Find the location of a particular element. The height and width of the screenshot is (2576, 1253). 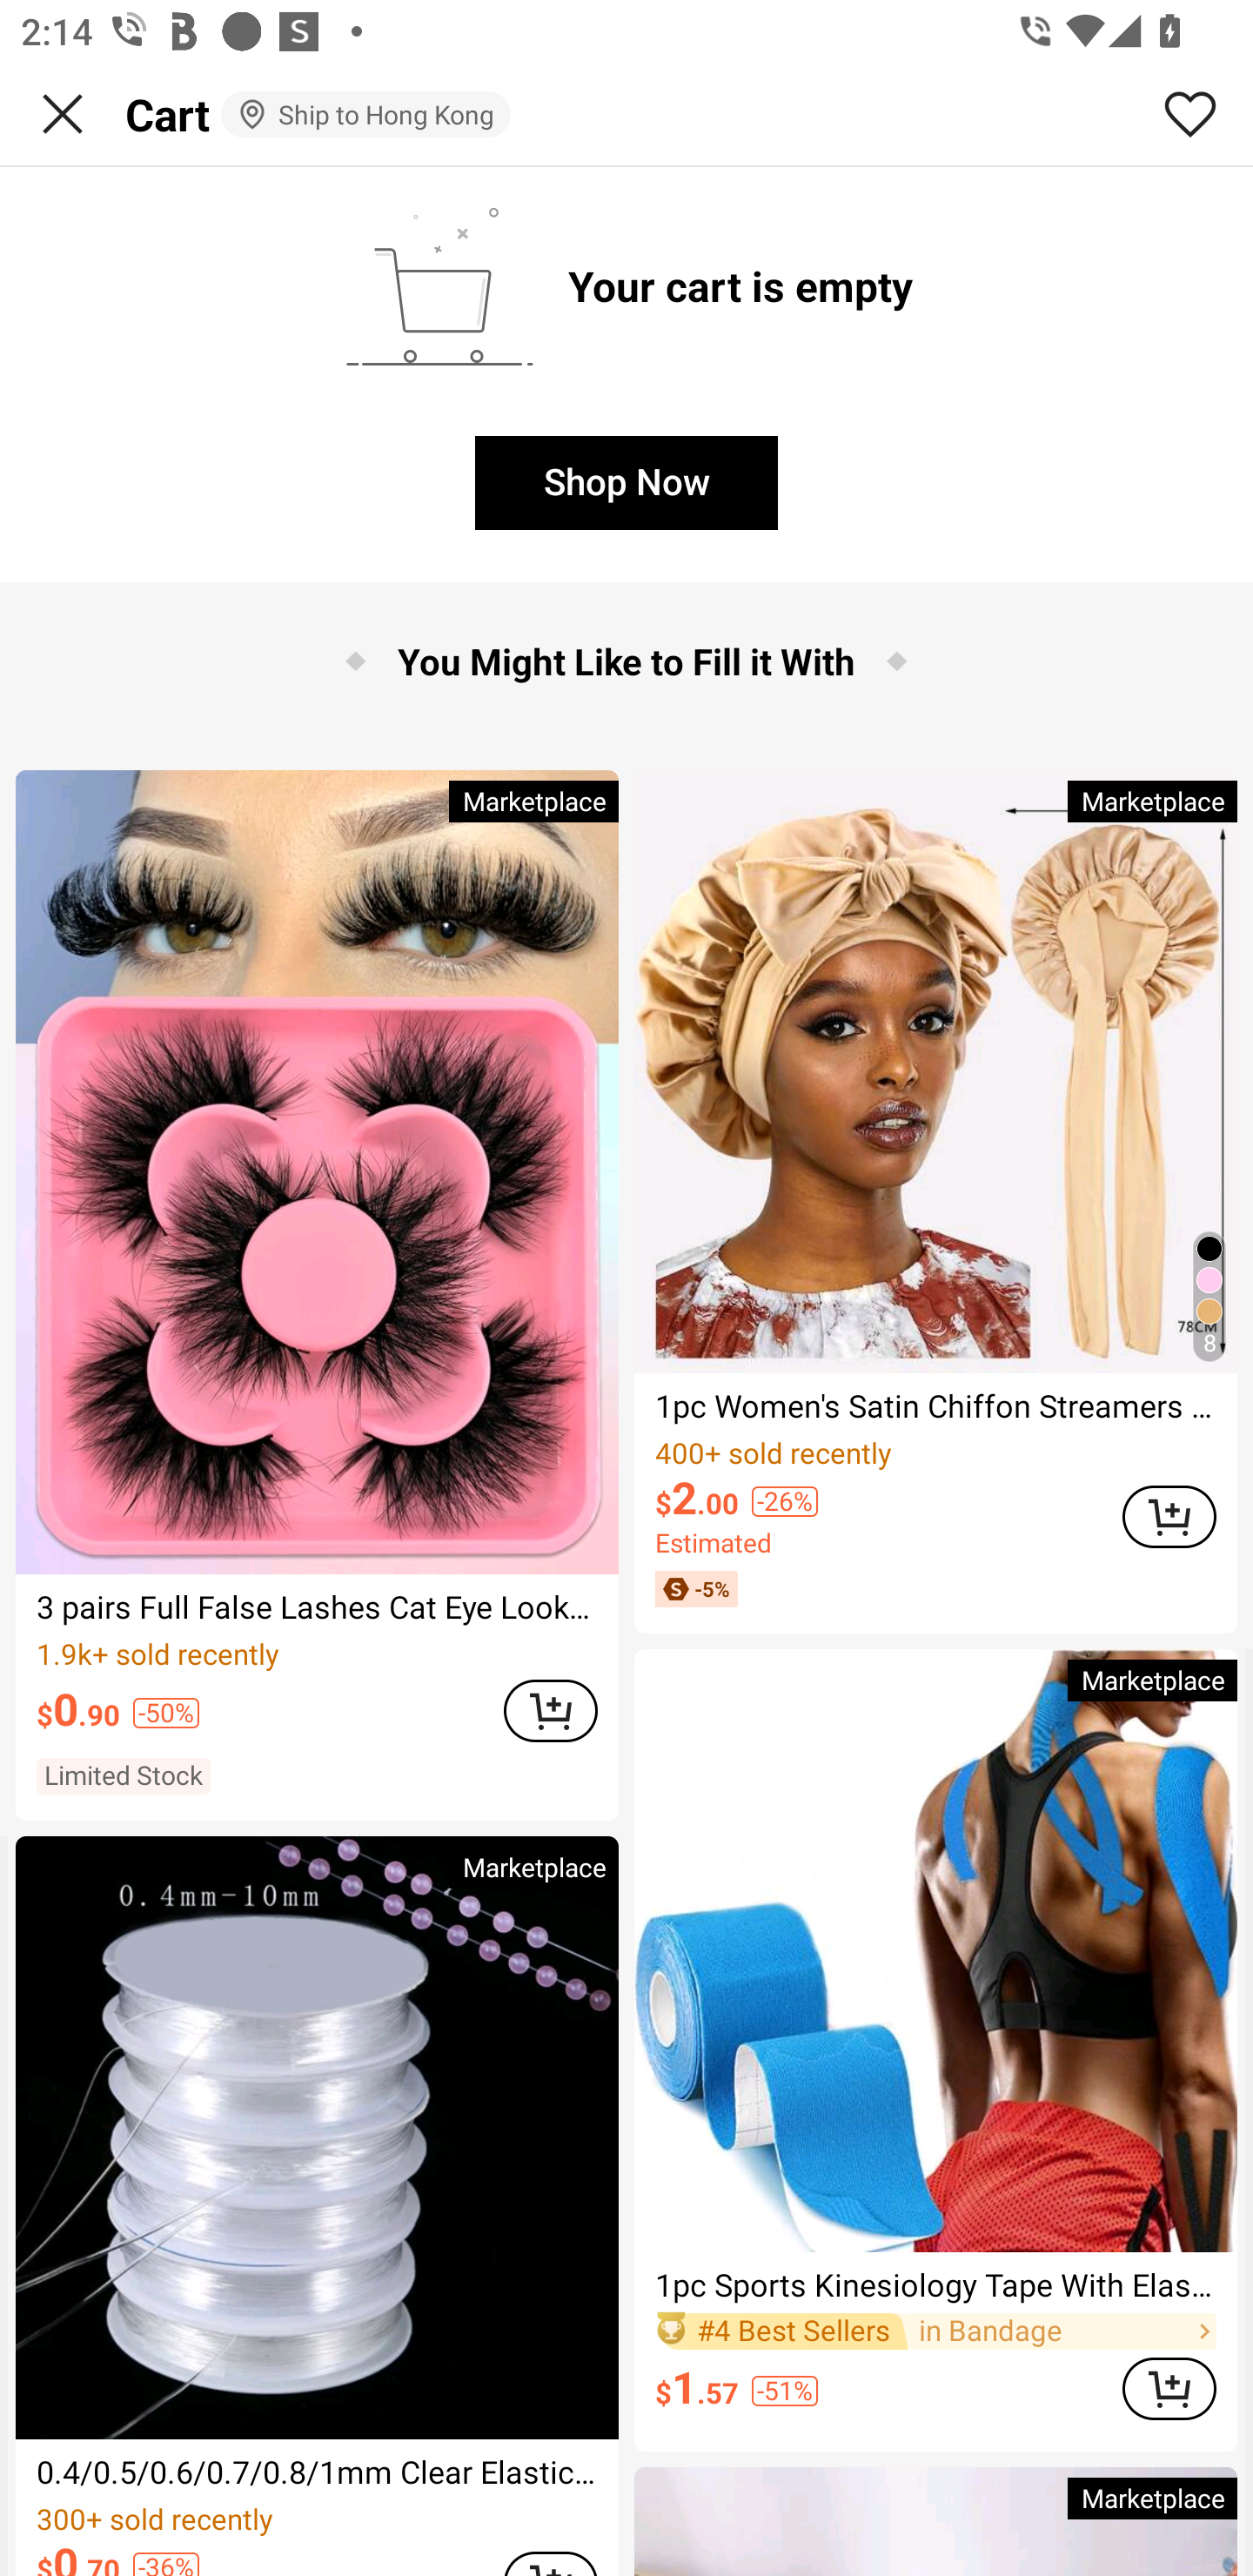

BACK is located at coordinates (63, 113).